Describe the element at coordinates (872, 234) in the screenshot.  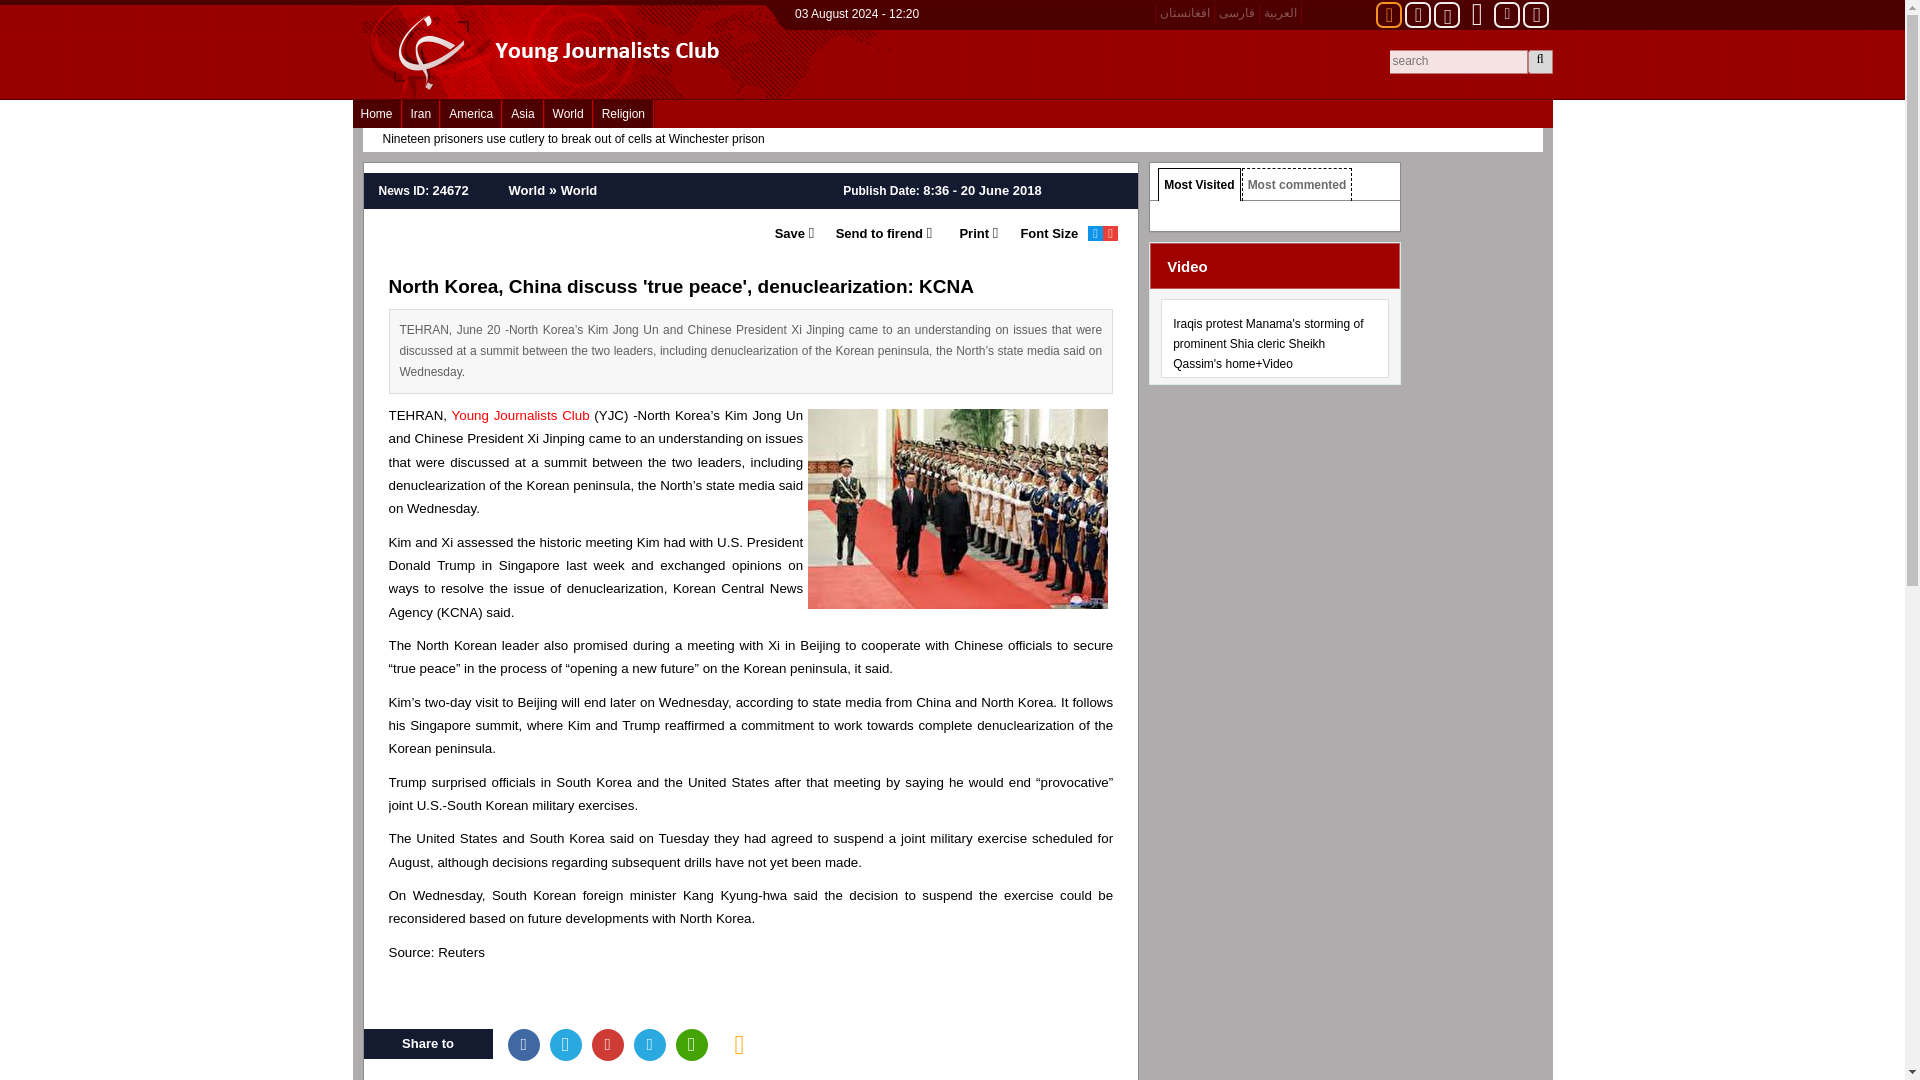
I see `Send to friends` at that location.